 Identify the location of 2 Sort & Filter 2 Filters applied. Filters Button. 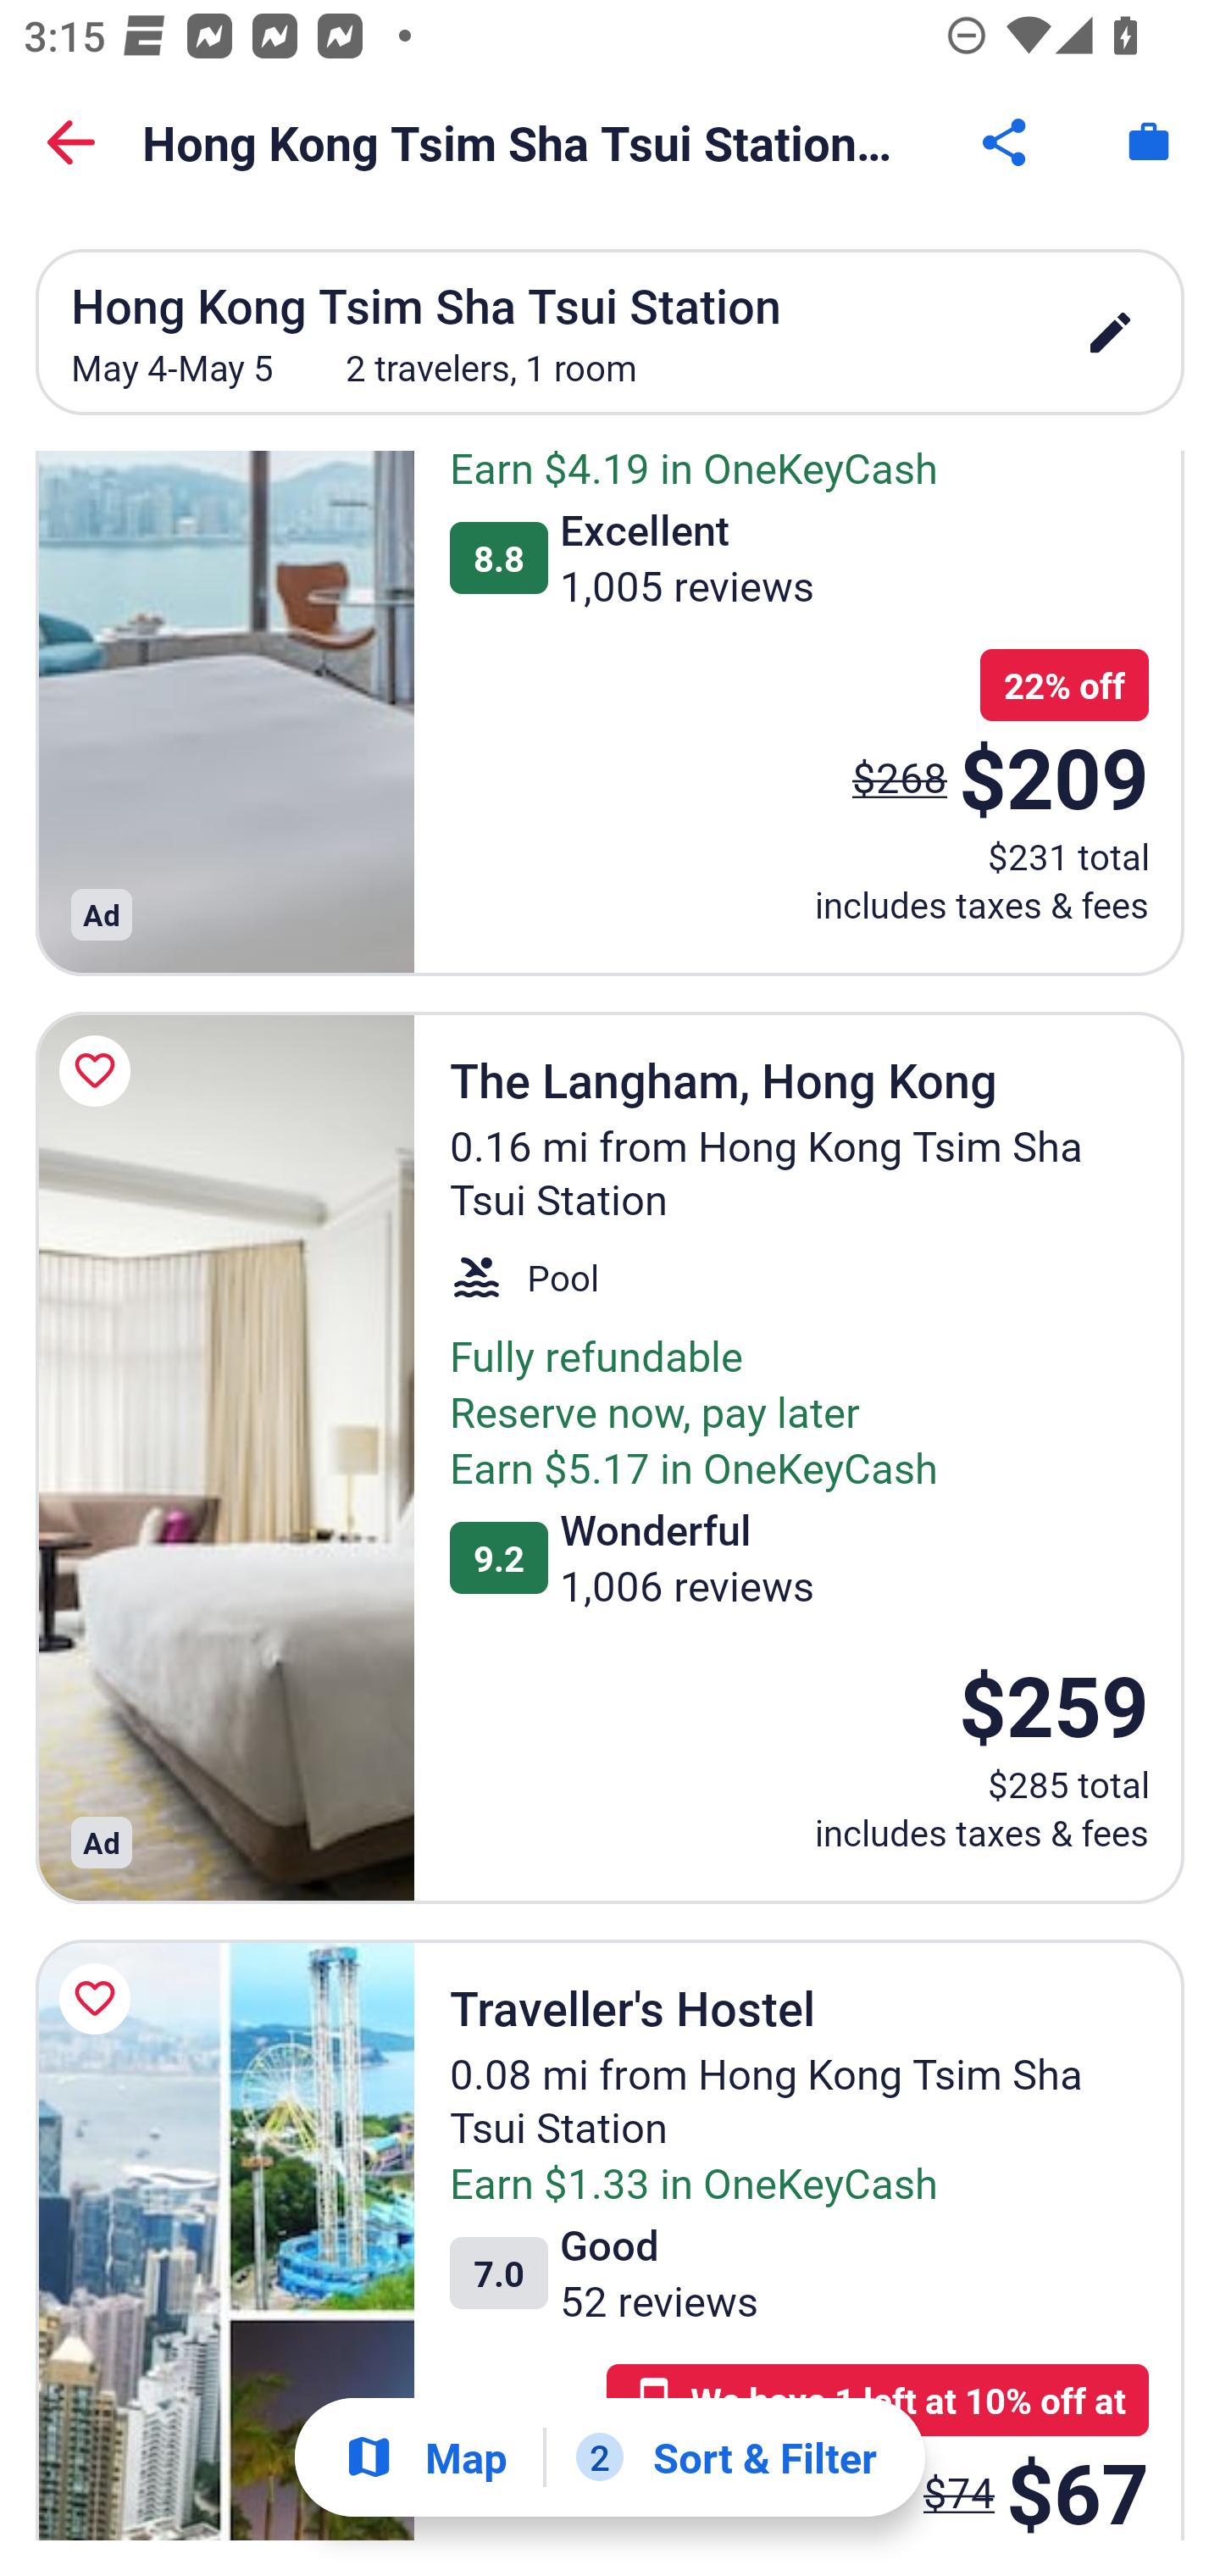
(726, 2457).